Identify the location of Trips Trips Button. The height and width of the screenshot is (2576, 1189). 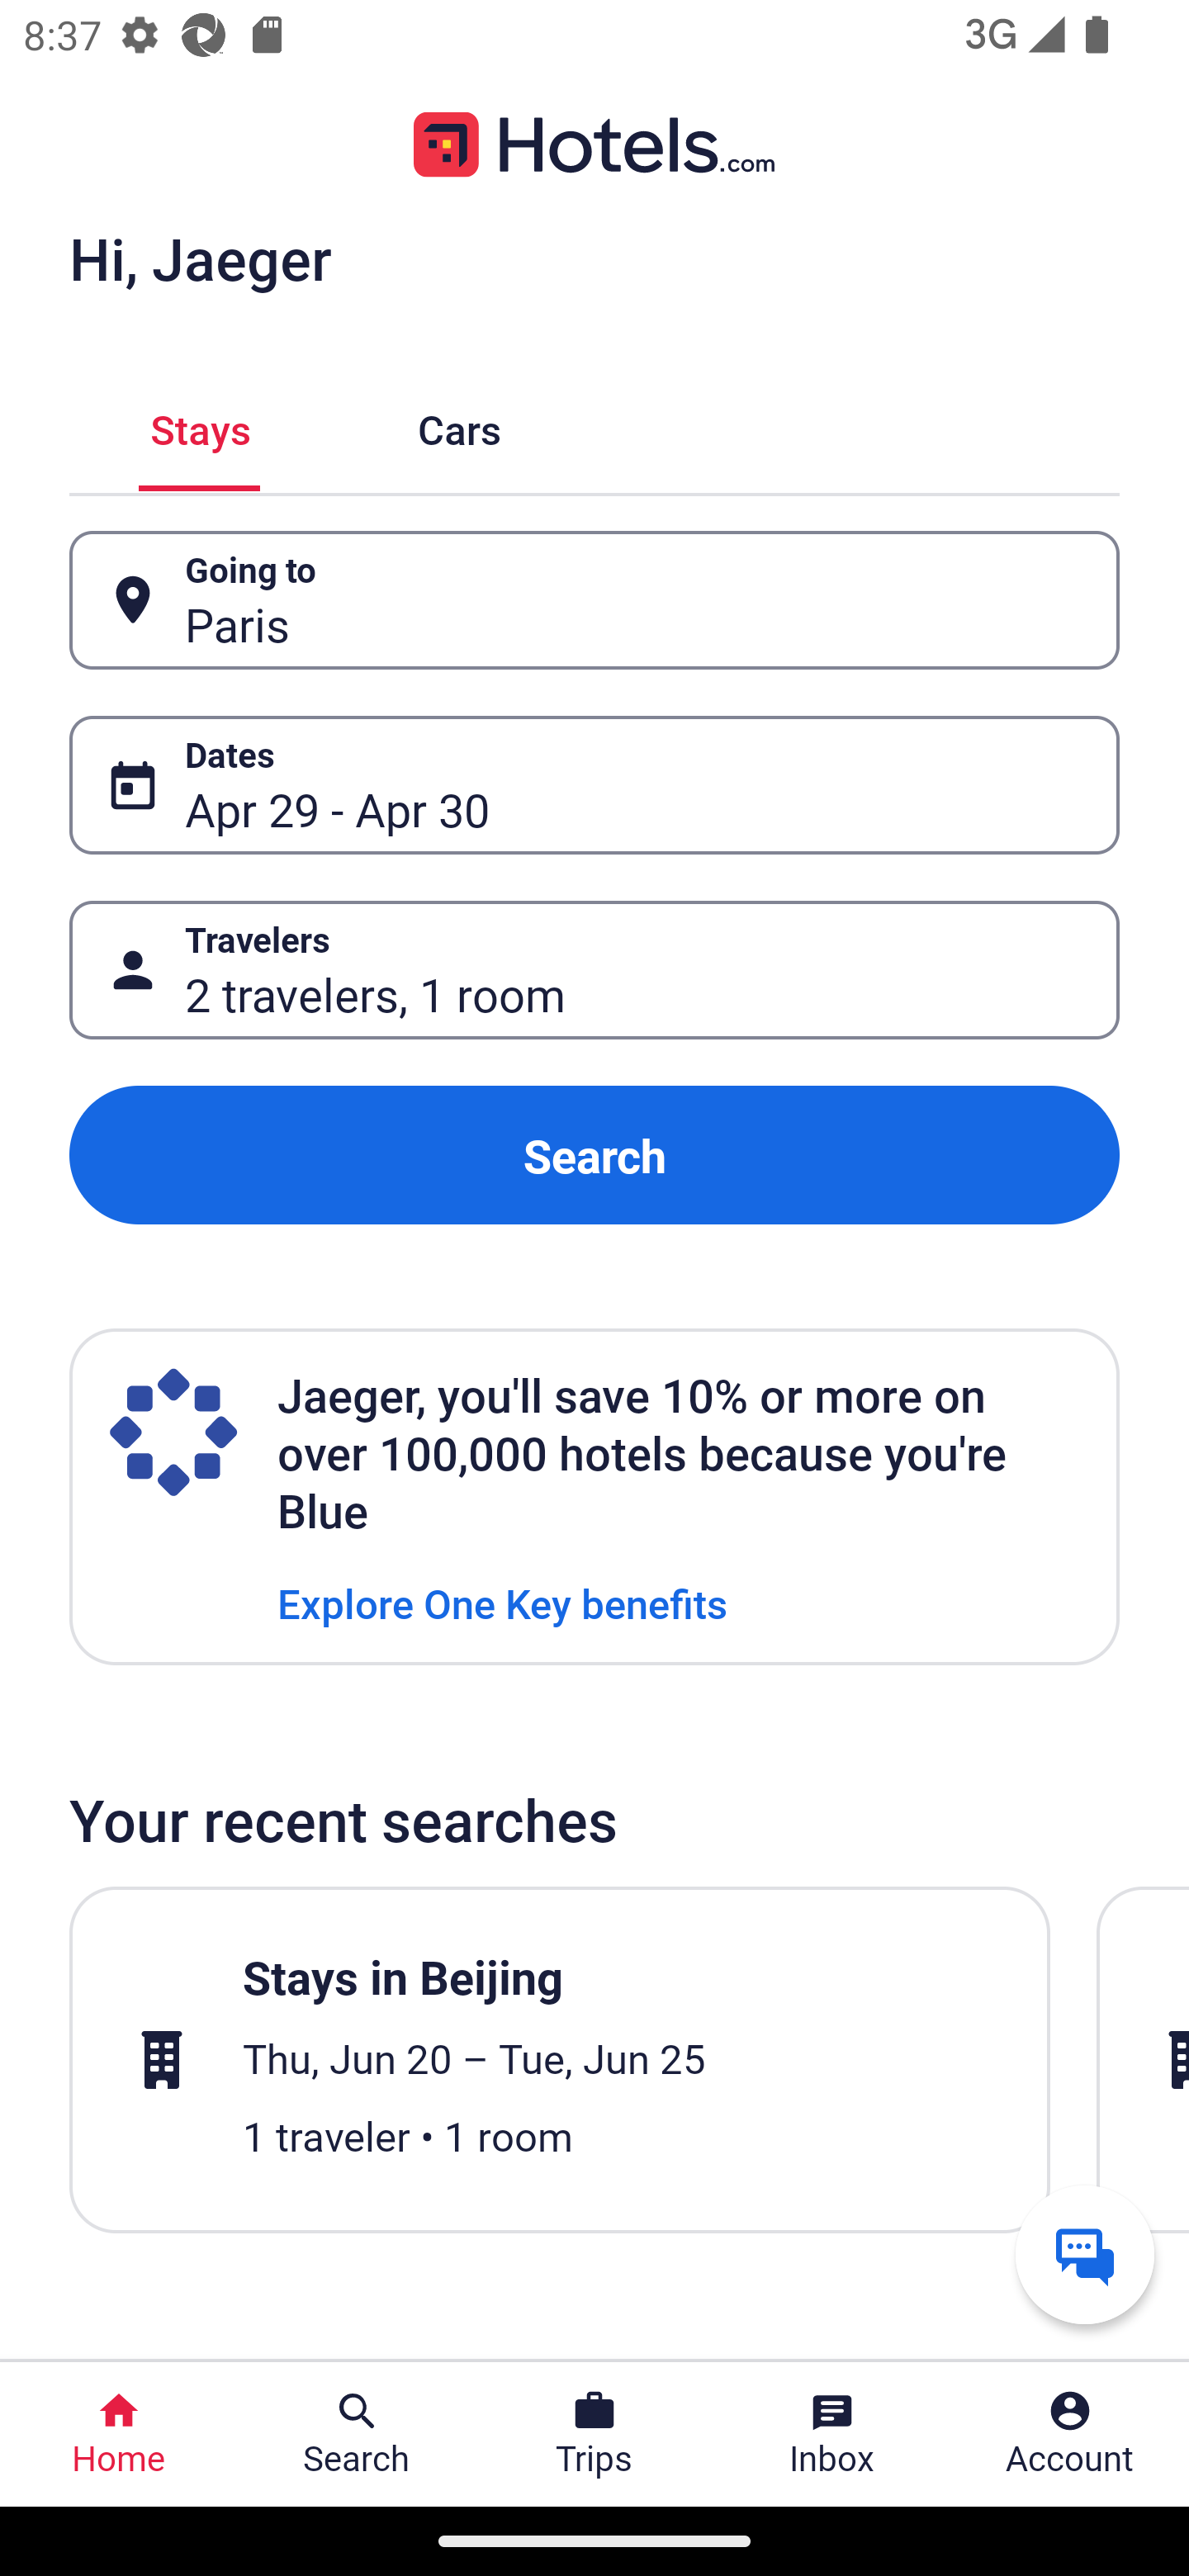
(594, 2434).